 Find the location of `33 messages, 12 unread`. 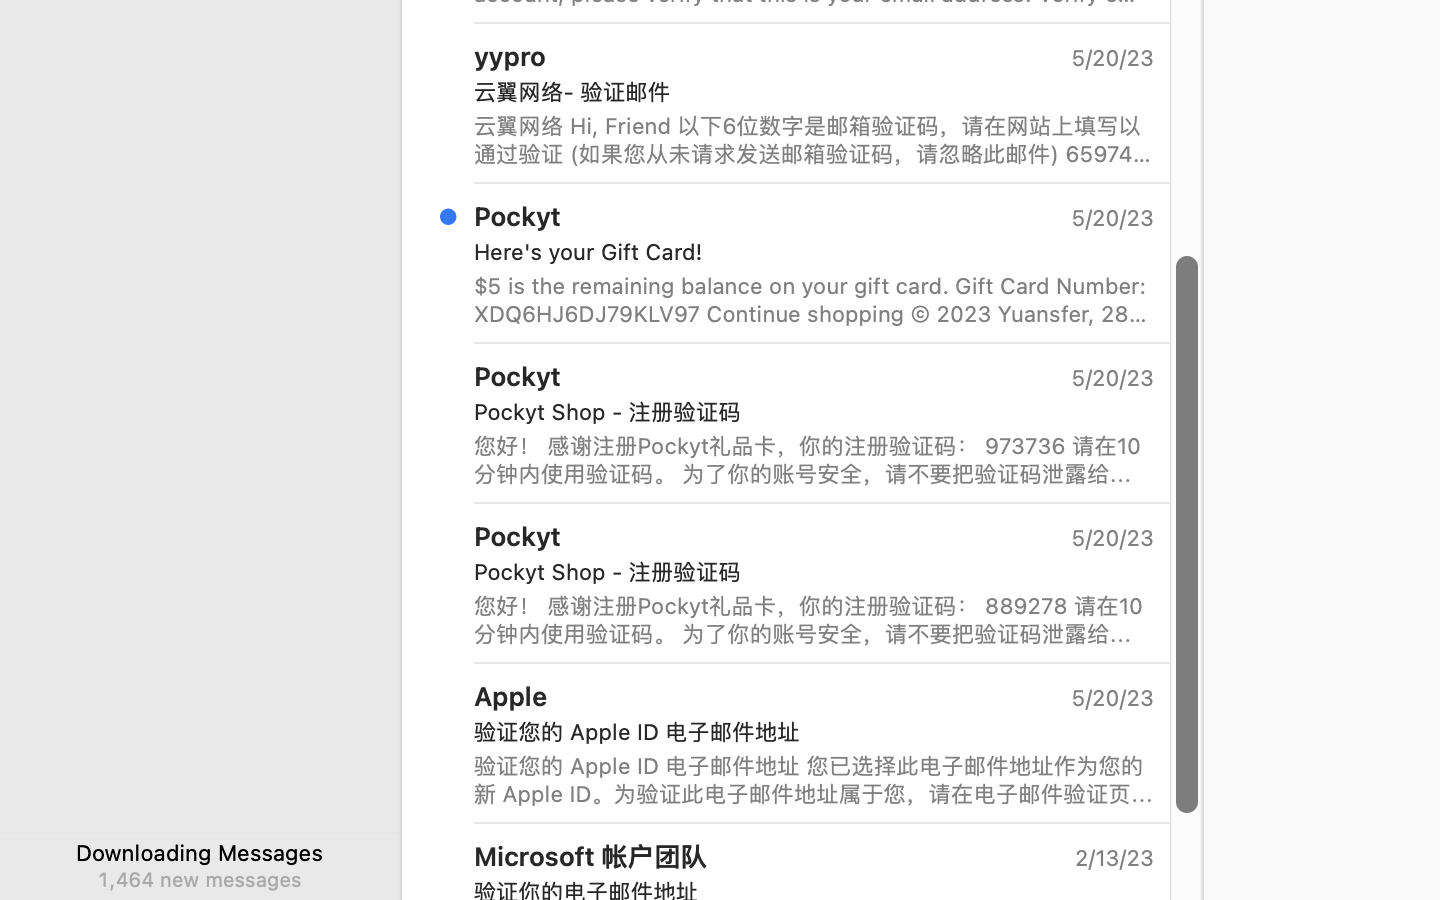

33 messages, 12 unread is located at coordinates (749, 760).